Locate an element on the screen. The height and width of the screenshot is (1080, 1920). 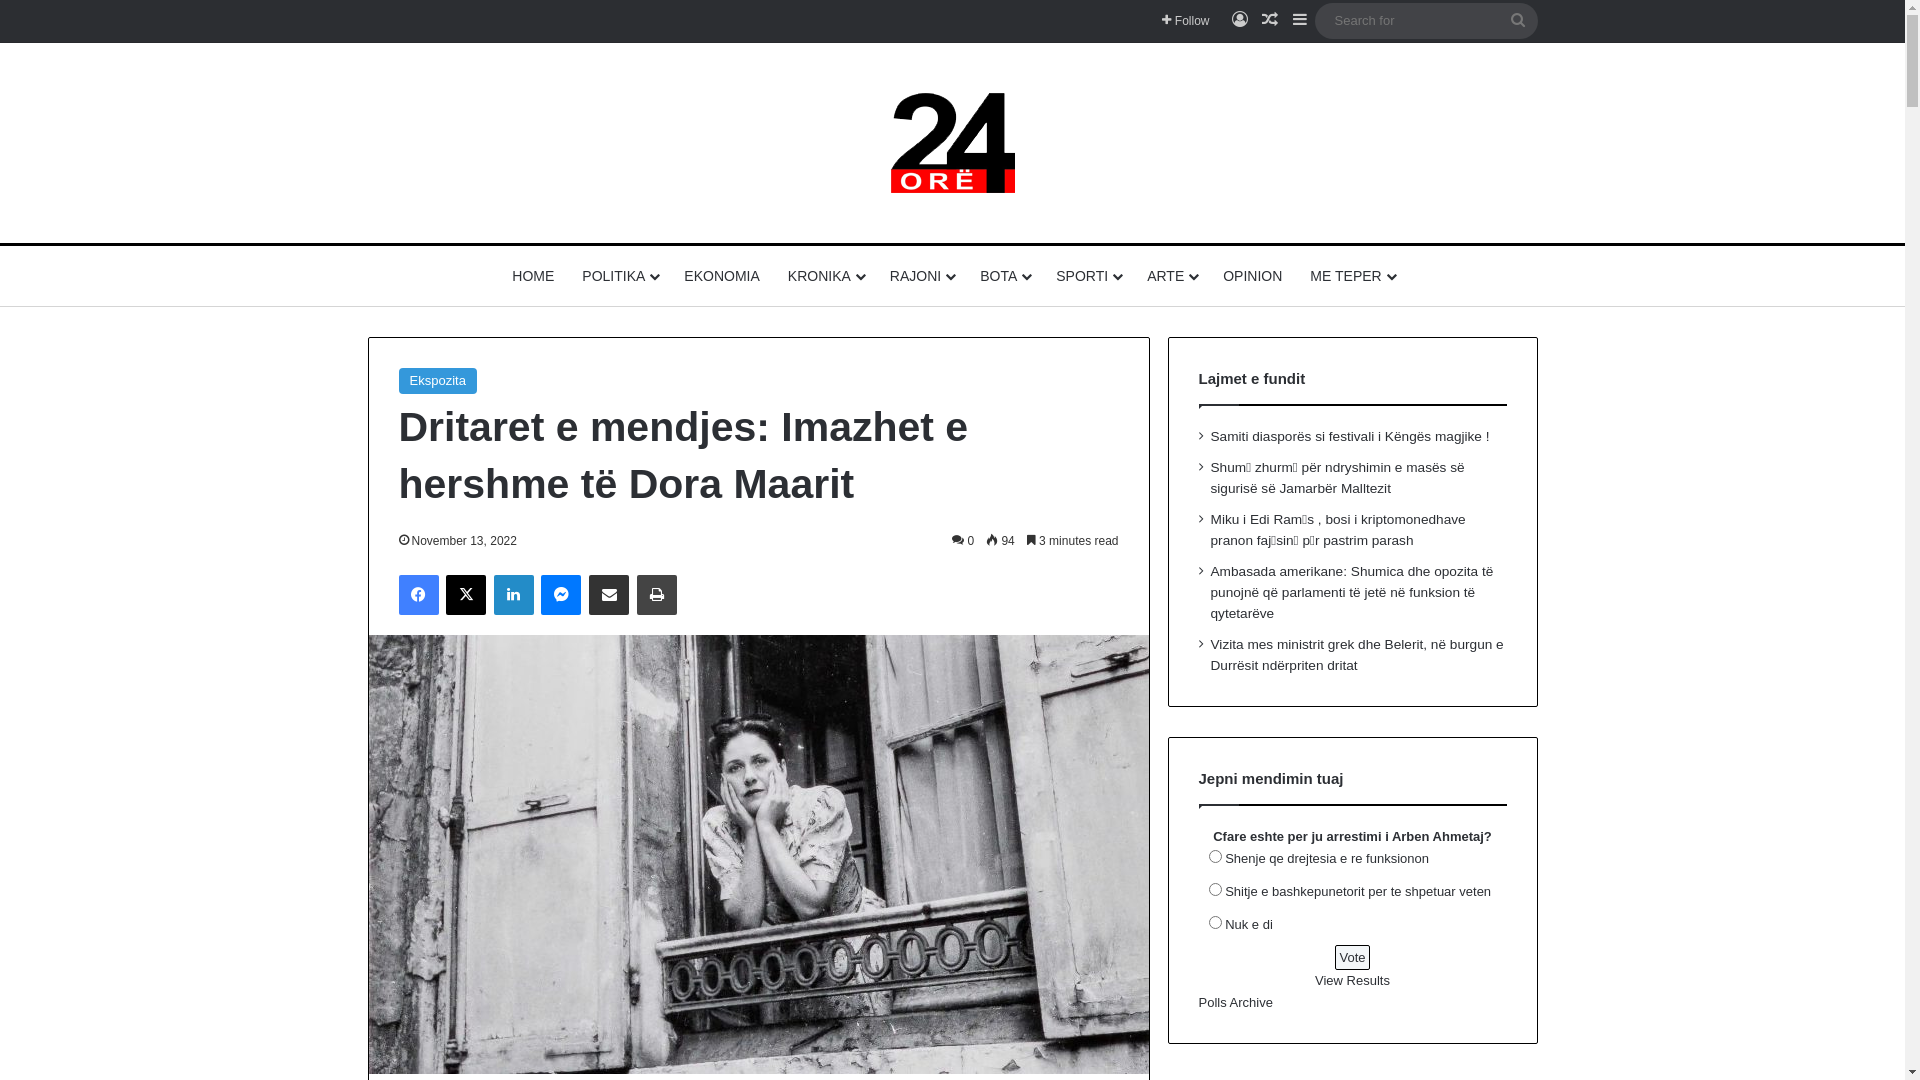
ME TEPER is located at coordinates (1351, 276).